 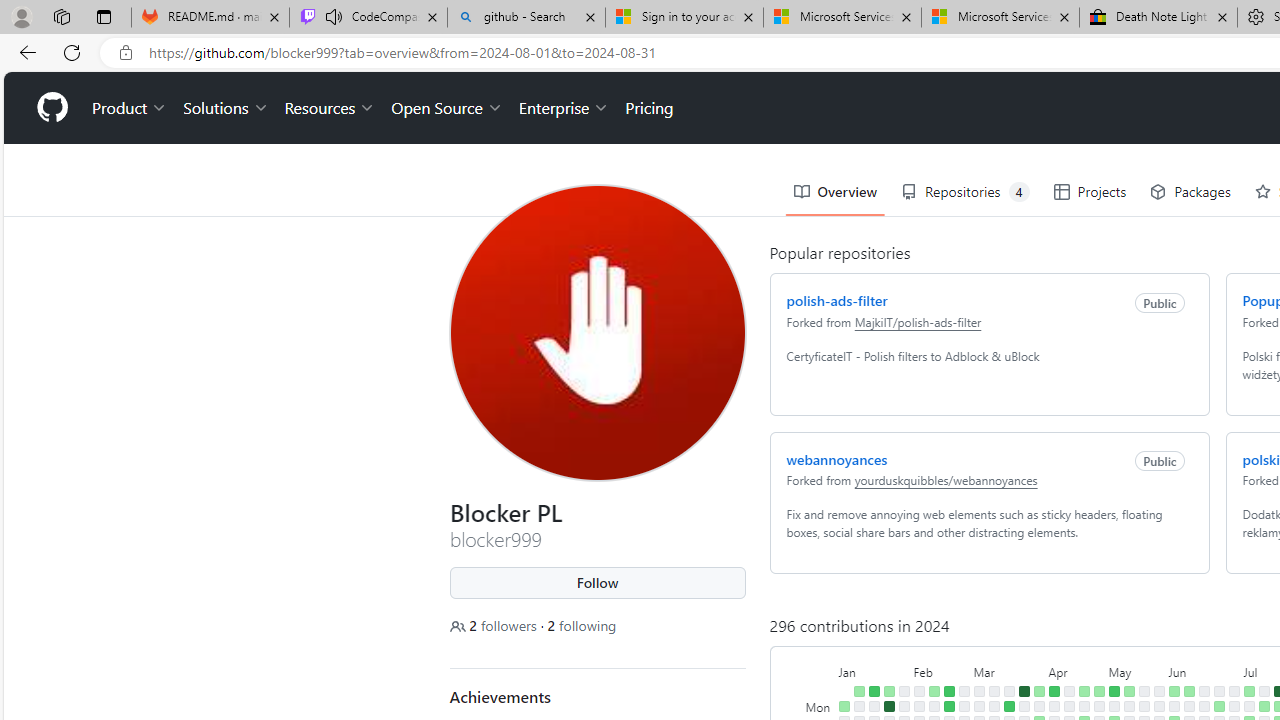 What do you see at coordinates (1068, 691) in the screenshot?
I see `No contributions on April 14th.` at bounding box center [1068, 691].